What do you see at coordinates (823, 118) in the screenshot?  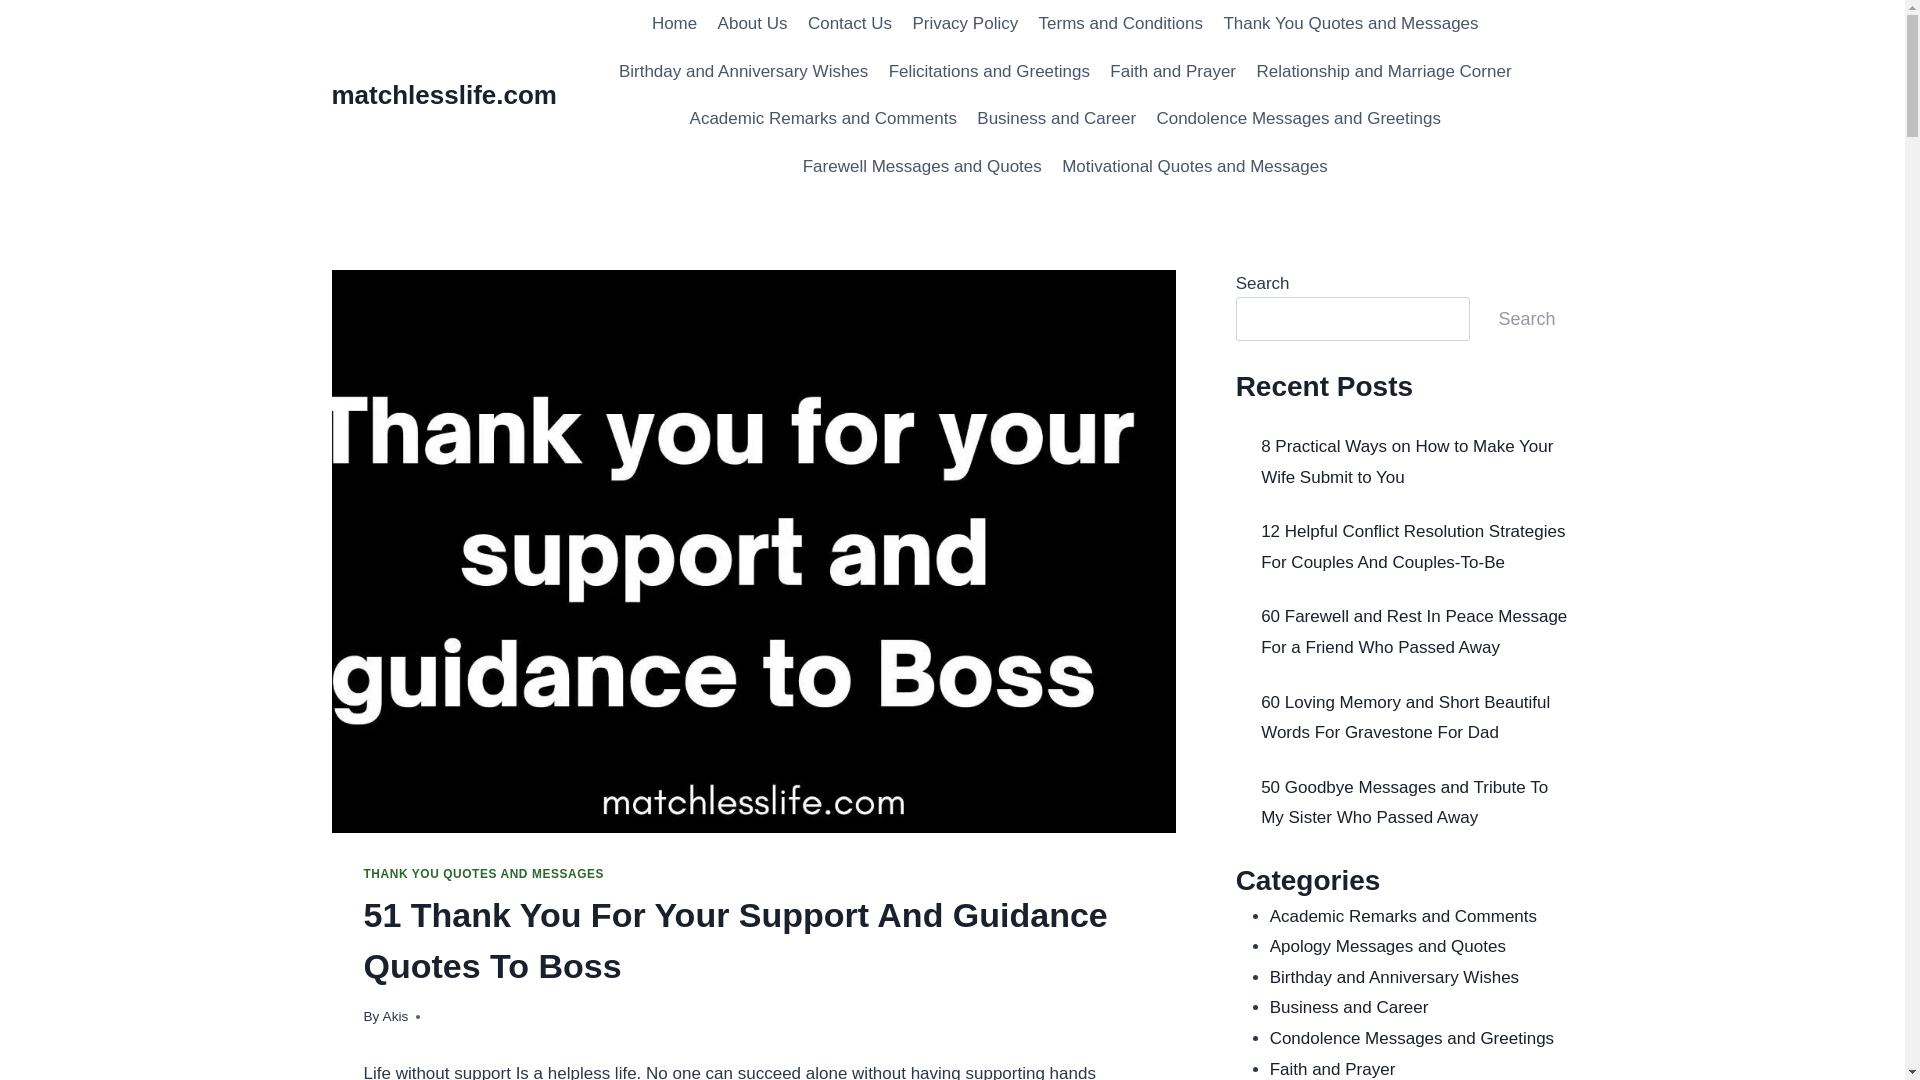 I see `Academic Remarks and Comments` at bounding box center [823, 118].